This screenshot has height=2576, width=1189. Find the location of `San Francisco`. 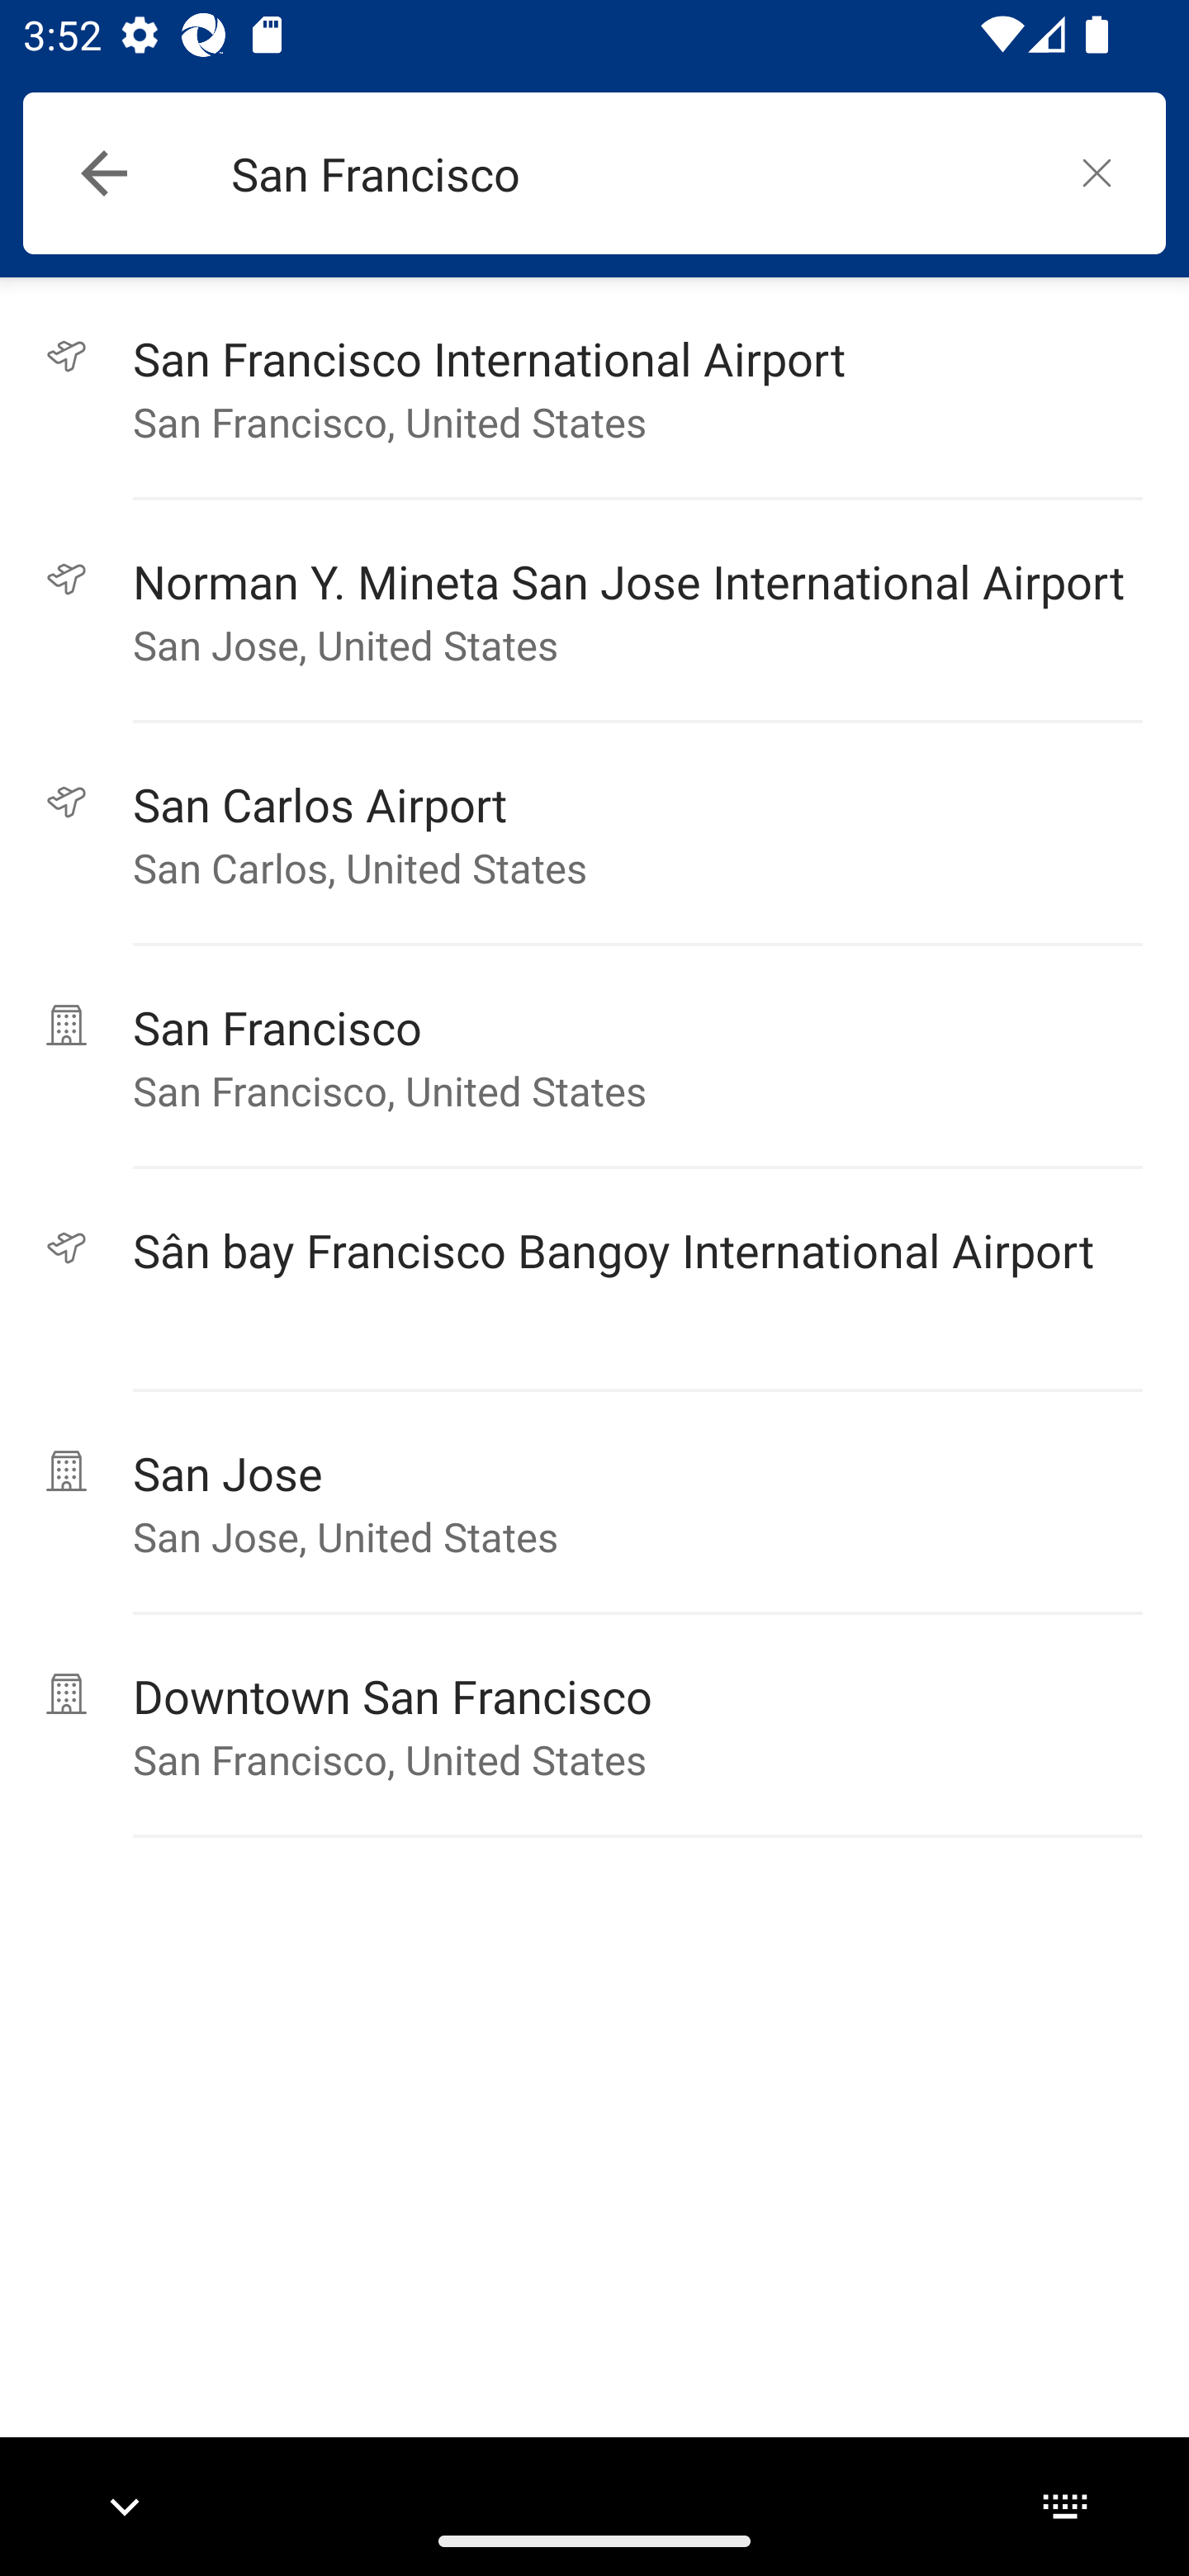

San Francisco is located at coordinates (629, 173).